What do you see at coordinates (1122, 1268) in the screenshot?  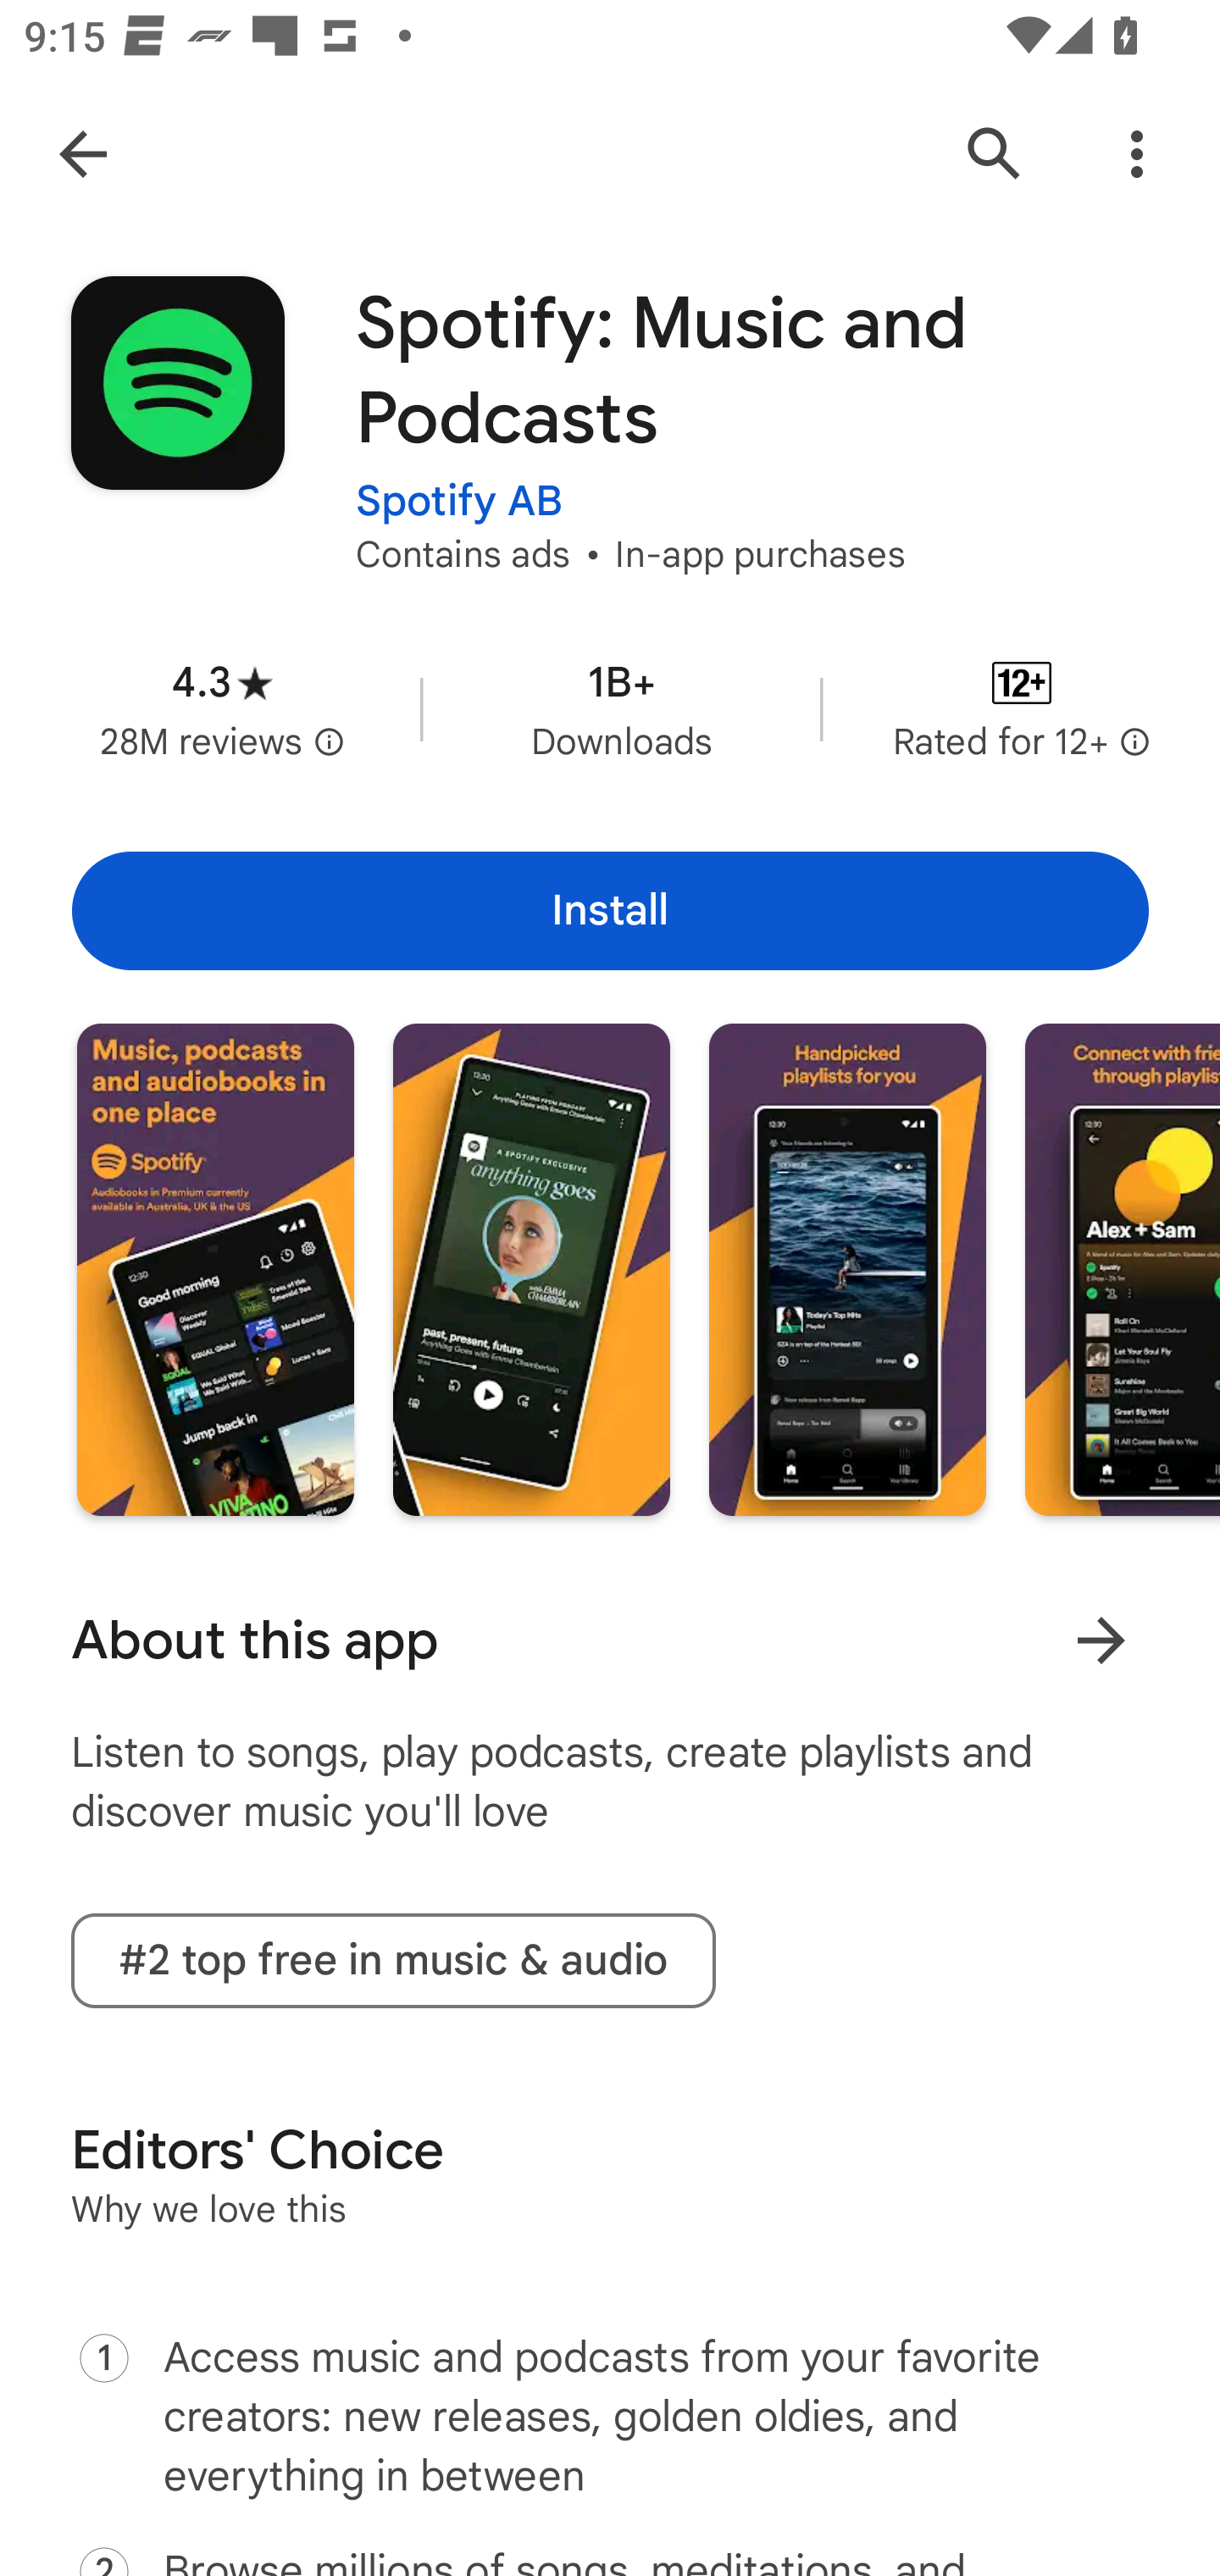 I see `Screenshot "4" of "8"` at bounding box center [1122, 1268].